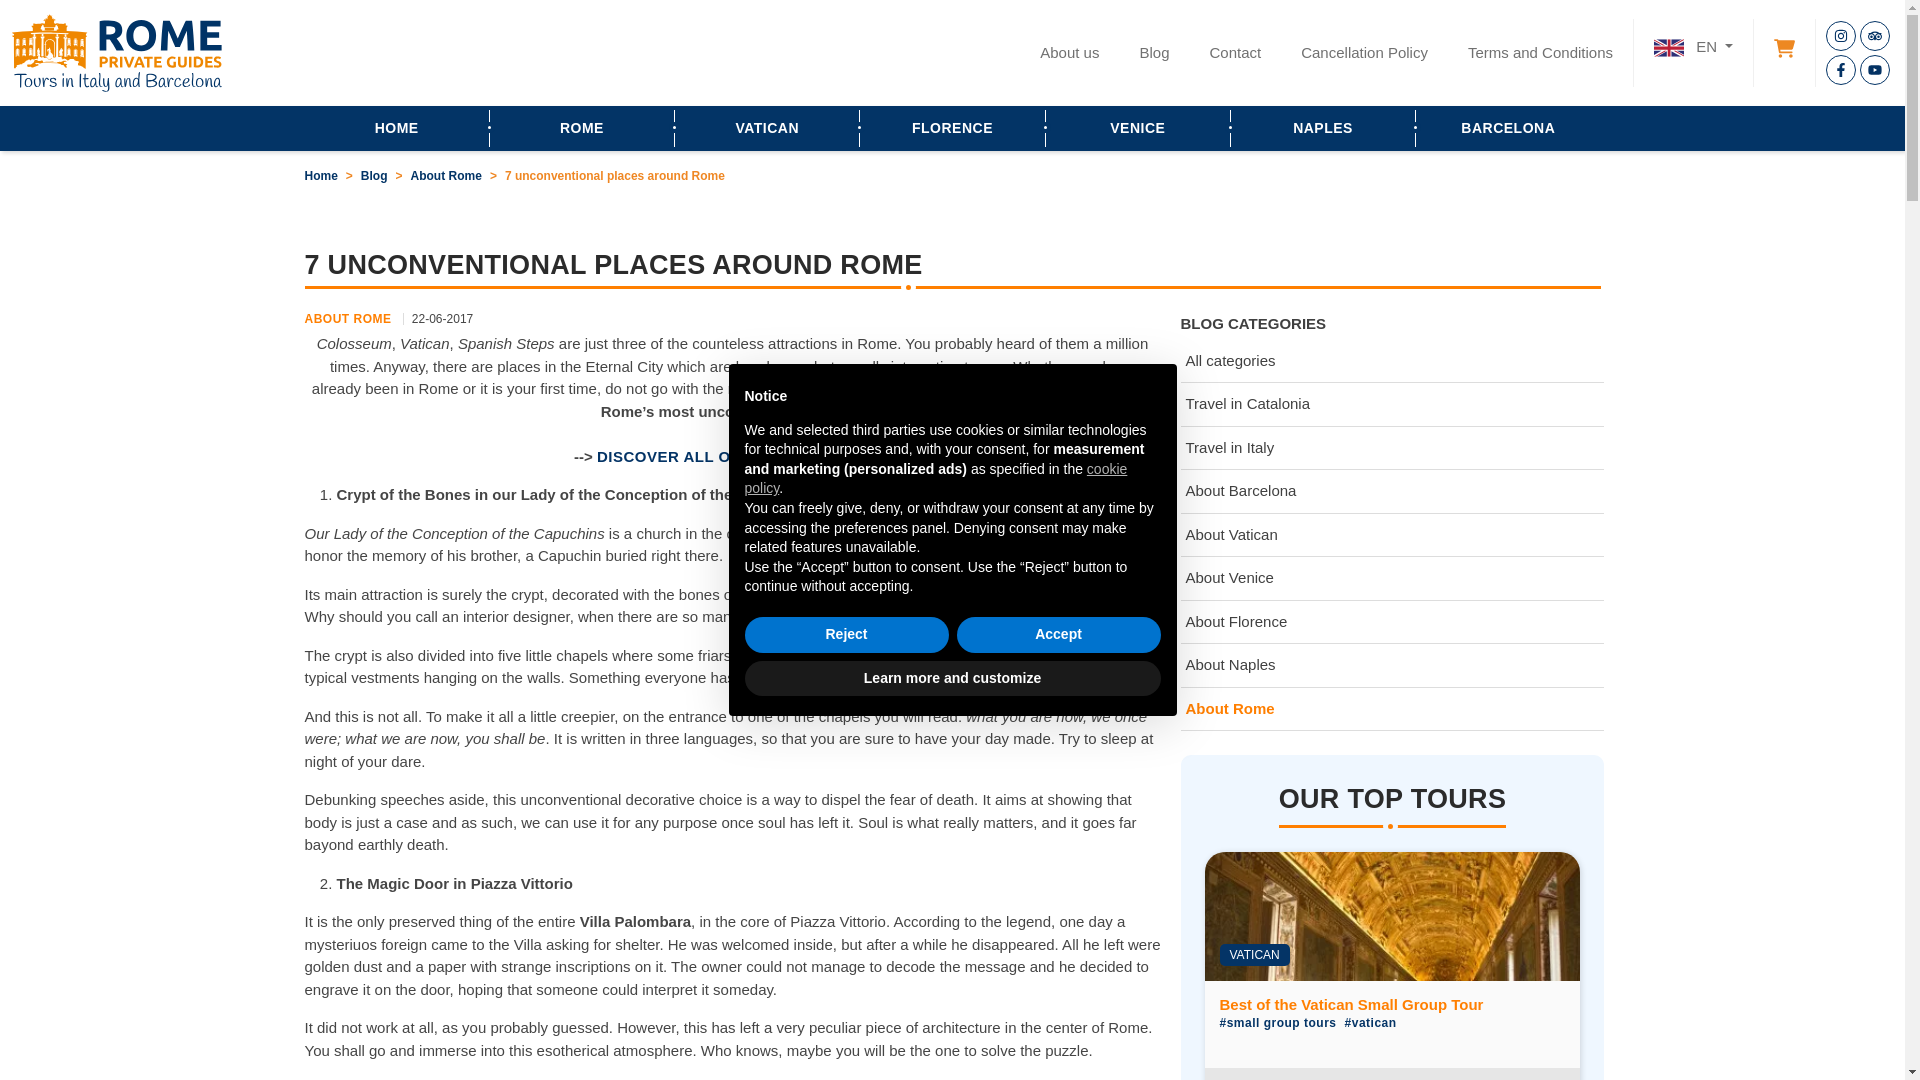 The height and width of the screenshot is (1080, 1920). I want to click on HOME, so click(395, 128).